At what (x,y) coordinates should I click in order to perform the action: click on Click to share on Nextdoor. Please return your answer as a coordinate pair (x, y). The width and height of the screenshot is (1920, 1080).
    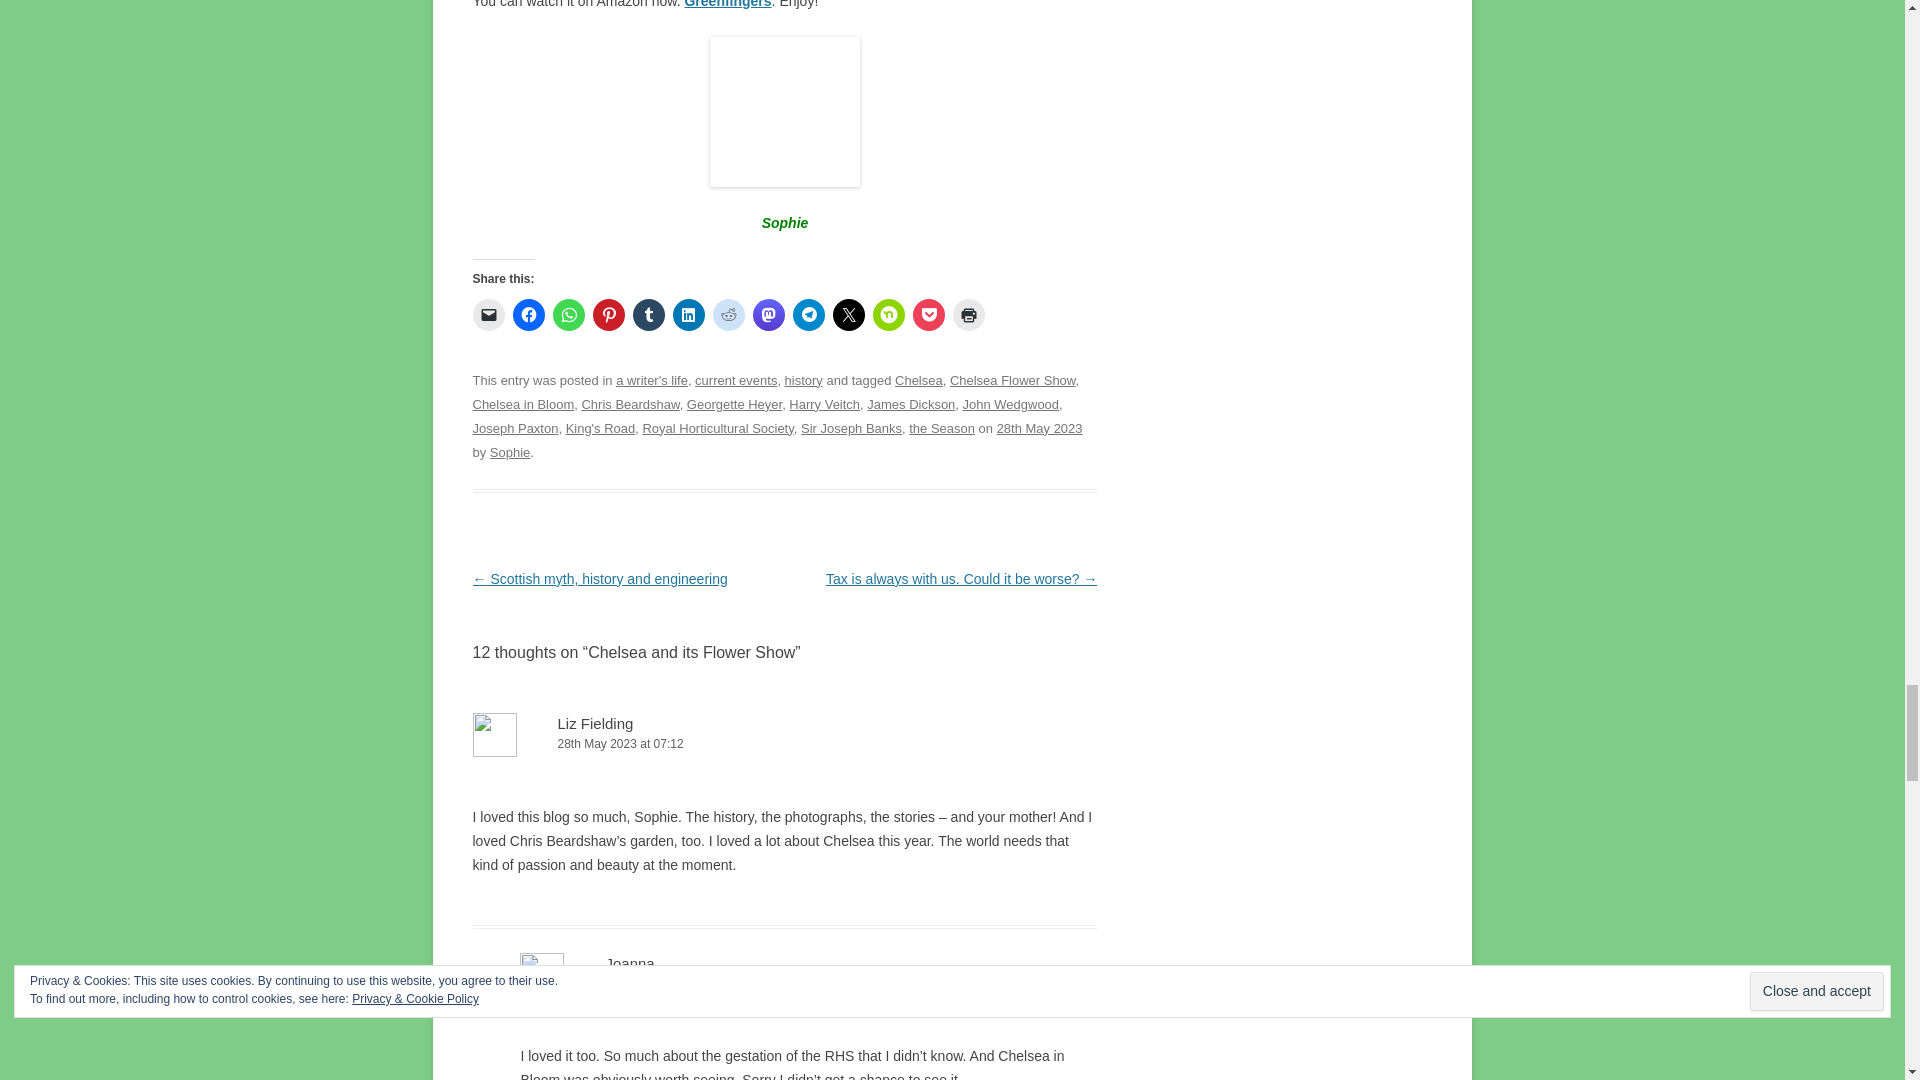
    Looking at the image, I should click on (888, 314).